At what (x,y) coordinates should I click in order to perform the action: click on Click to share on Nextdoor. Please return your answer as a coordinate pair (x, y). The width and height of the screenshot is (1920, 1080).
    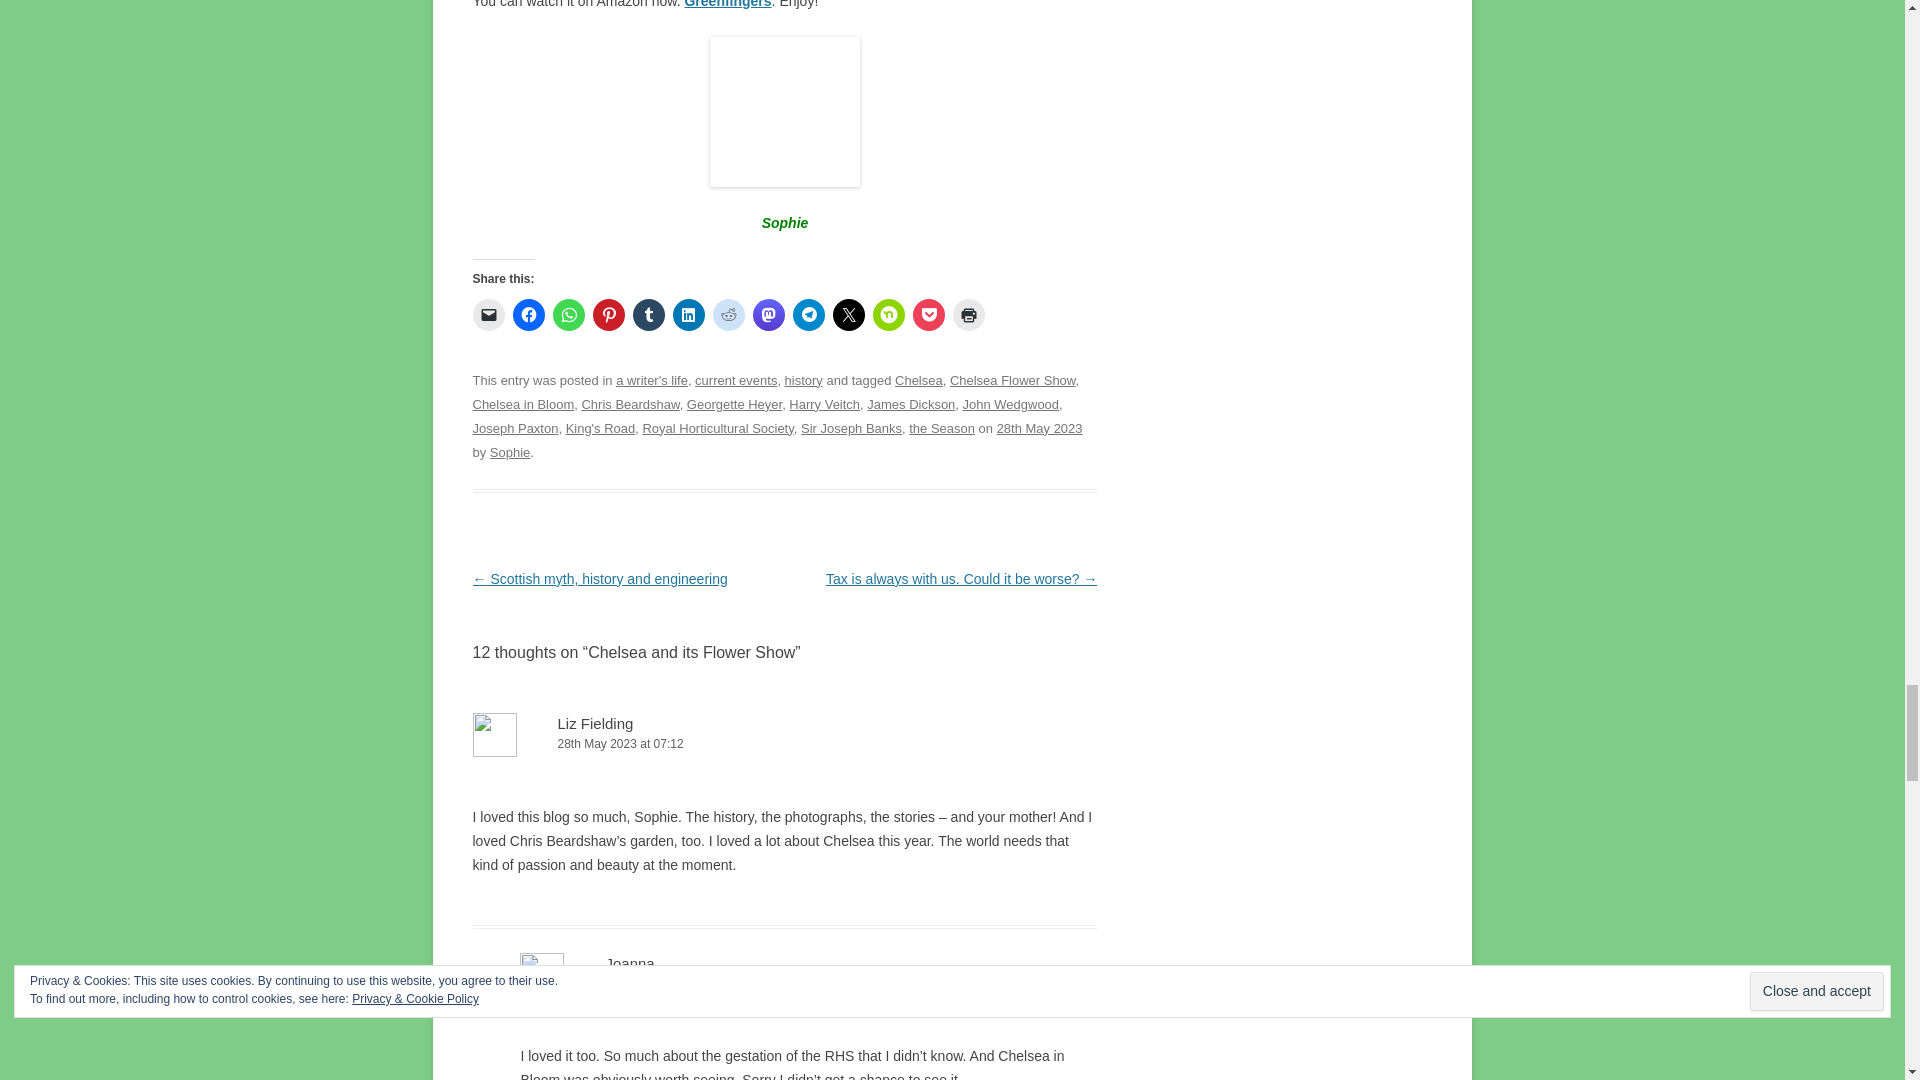
    Looking at the image, I should click on (888, 314).